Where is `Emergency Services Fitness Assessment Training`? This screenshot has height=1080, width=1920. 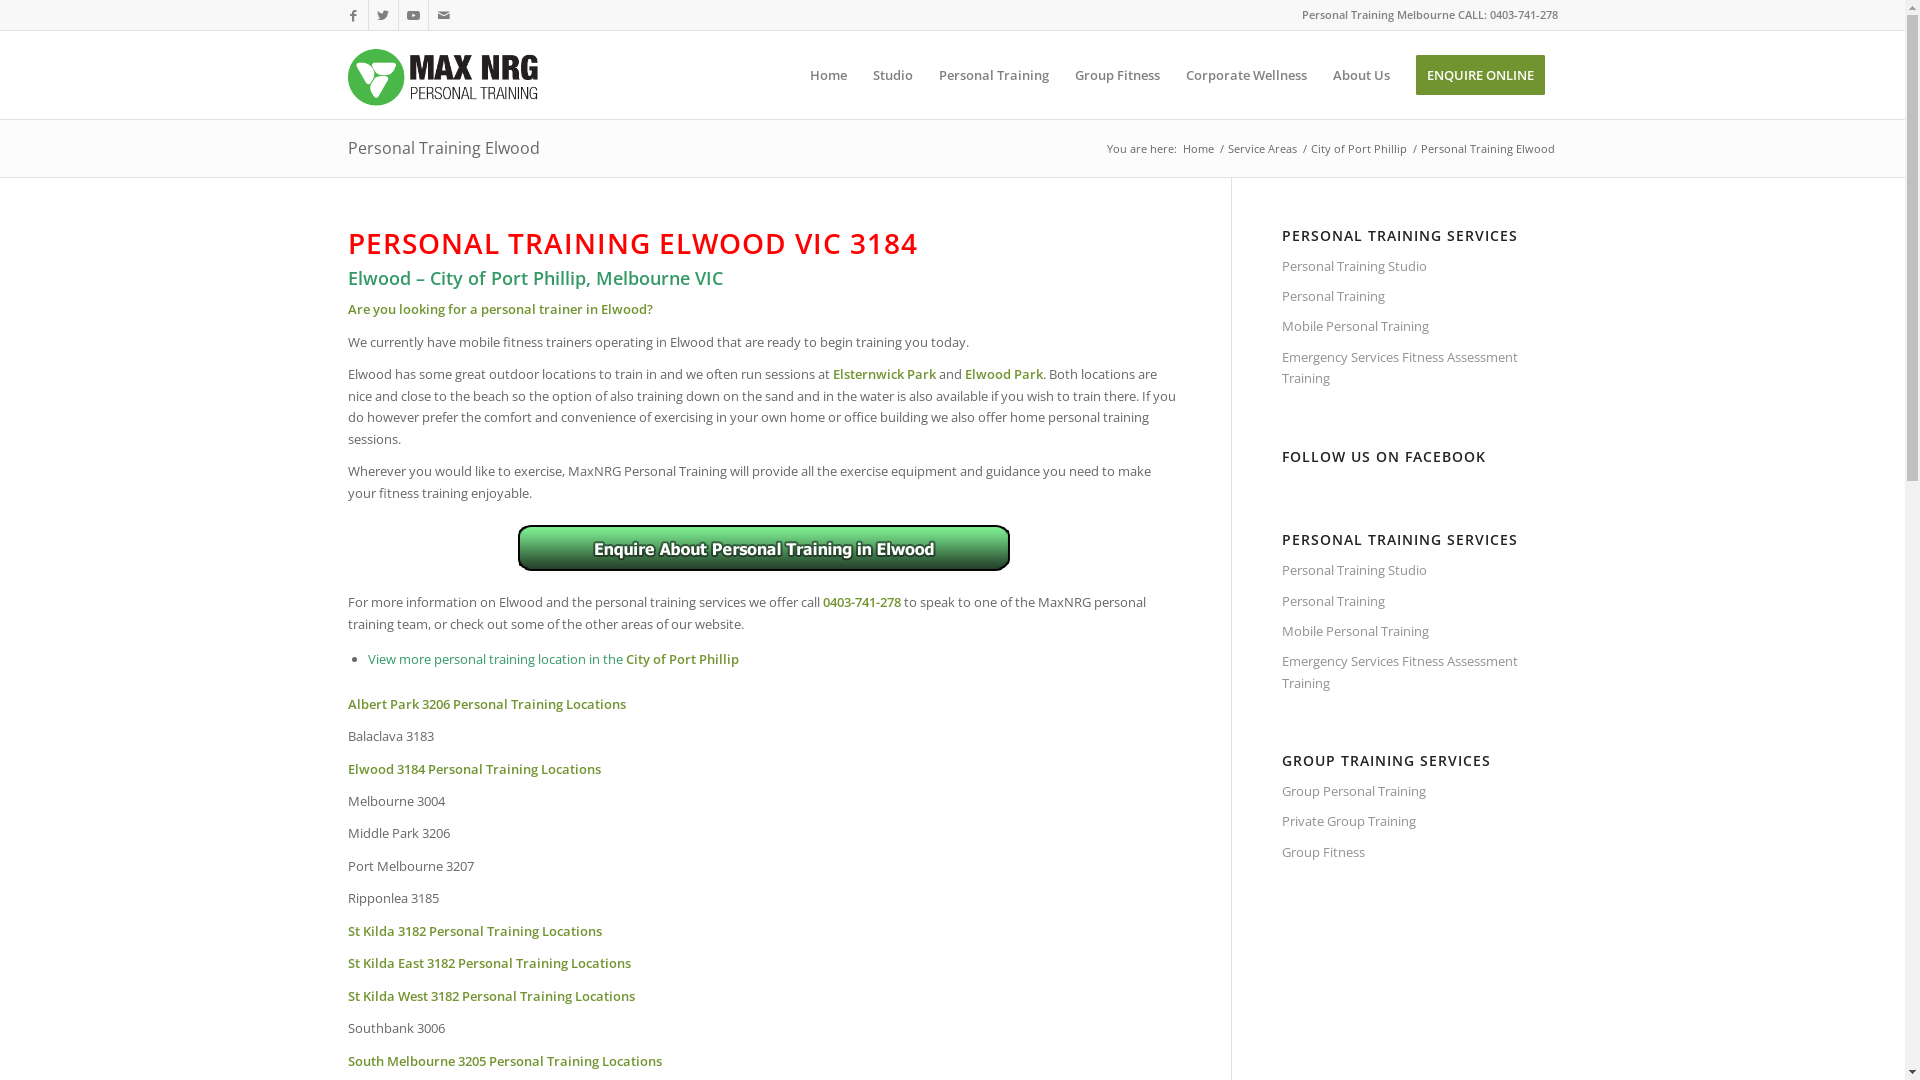 Emergency Services Fitness Assessment Training is located at coordinates (1420, 673).